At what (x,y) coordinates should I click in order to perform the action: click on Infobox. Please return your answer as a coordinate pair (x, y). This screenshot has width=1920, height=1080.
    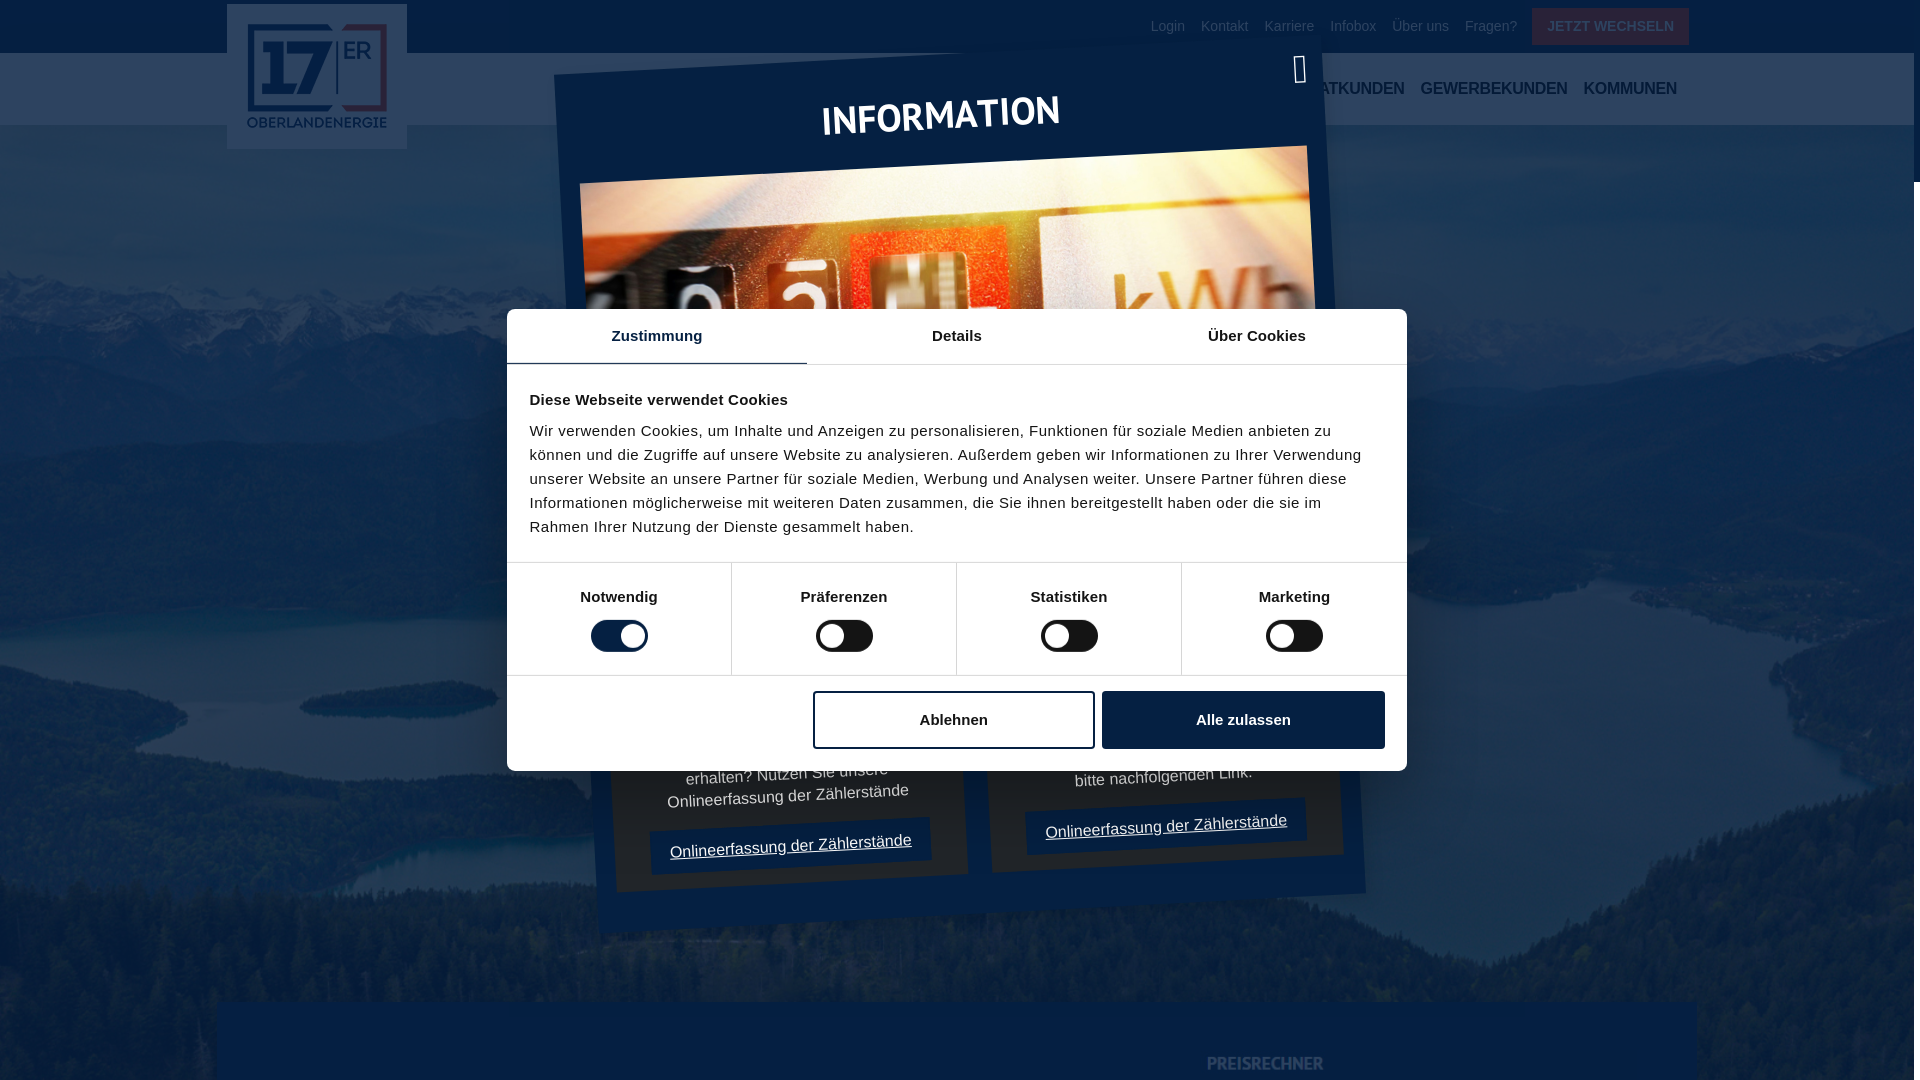
    Looking at the image, I should click on (1353, 26).